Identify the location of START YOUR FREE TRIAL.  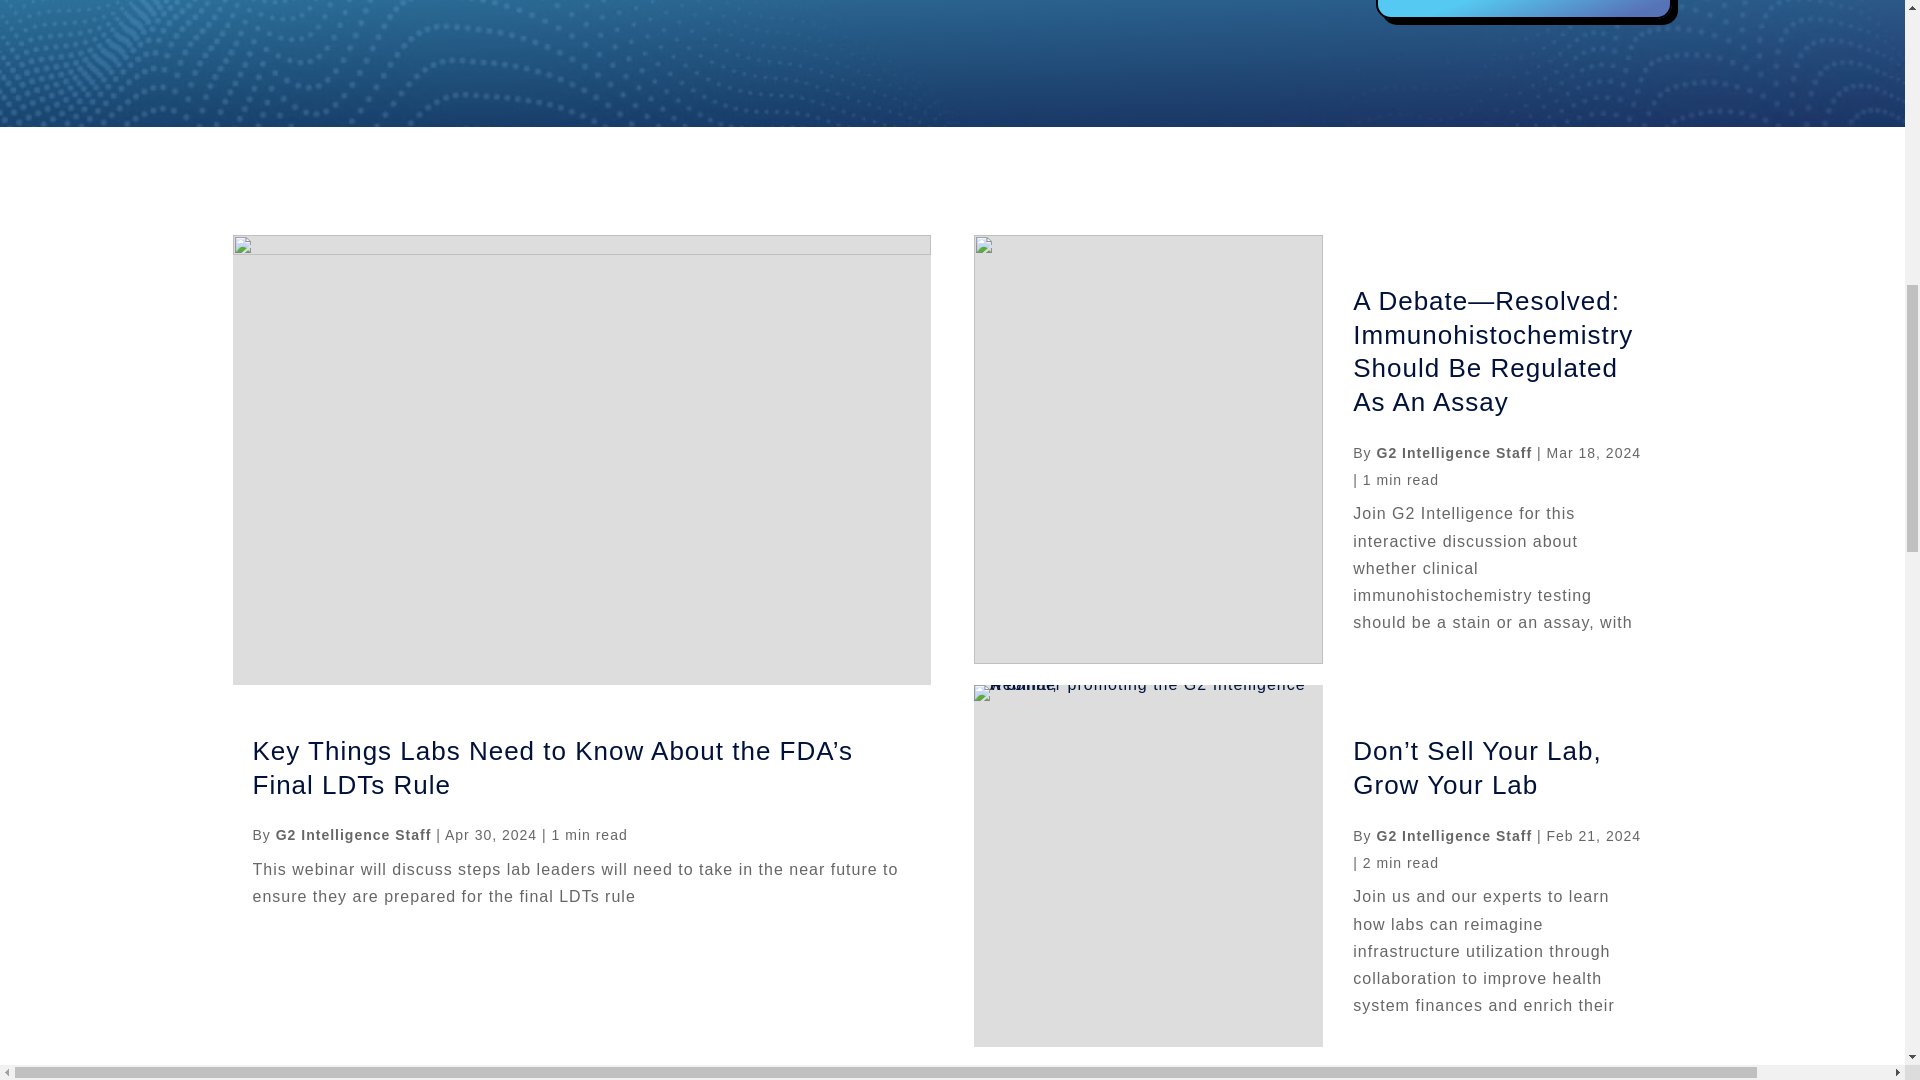
(1524, 10).